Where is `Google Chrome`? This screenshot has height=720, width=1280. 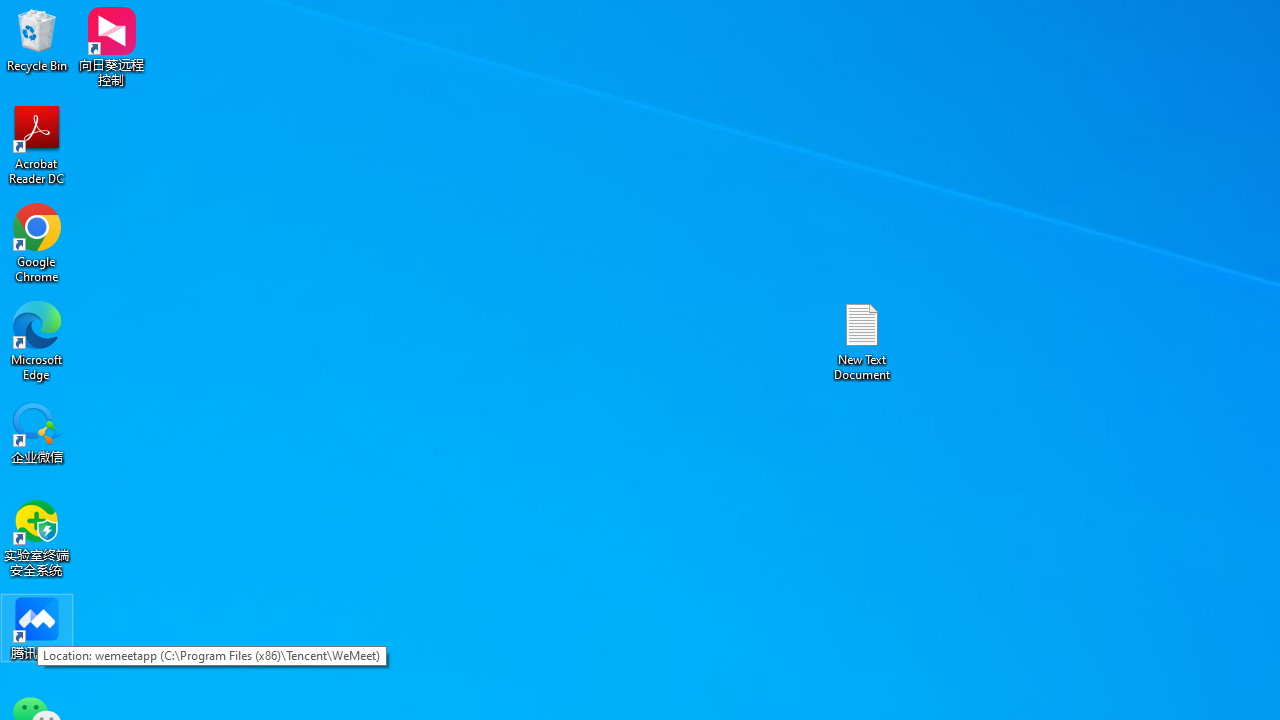
Google Chrome is located at coordinates (37, 242).